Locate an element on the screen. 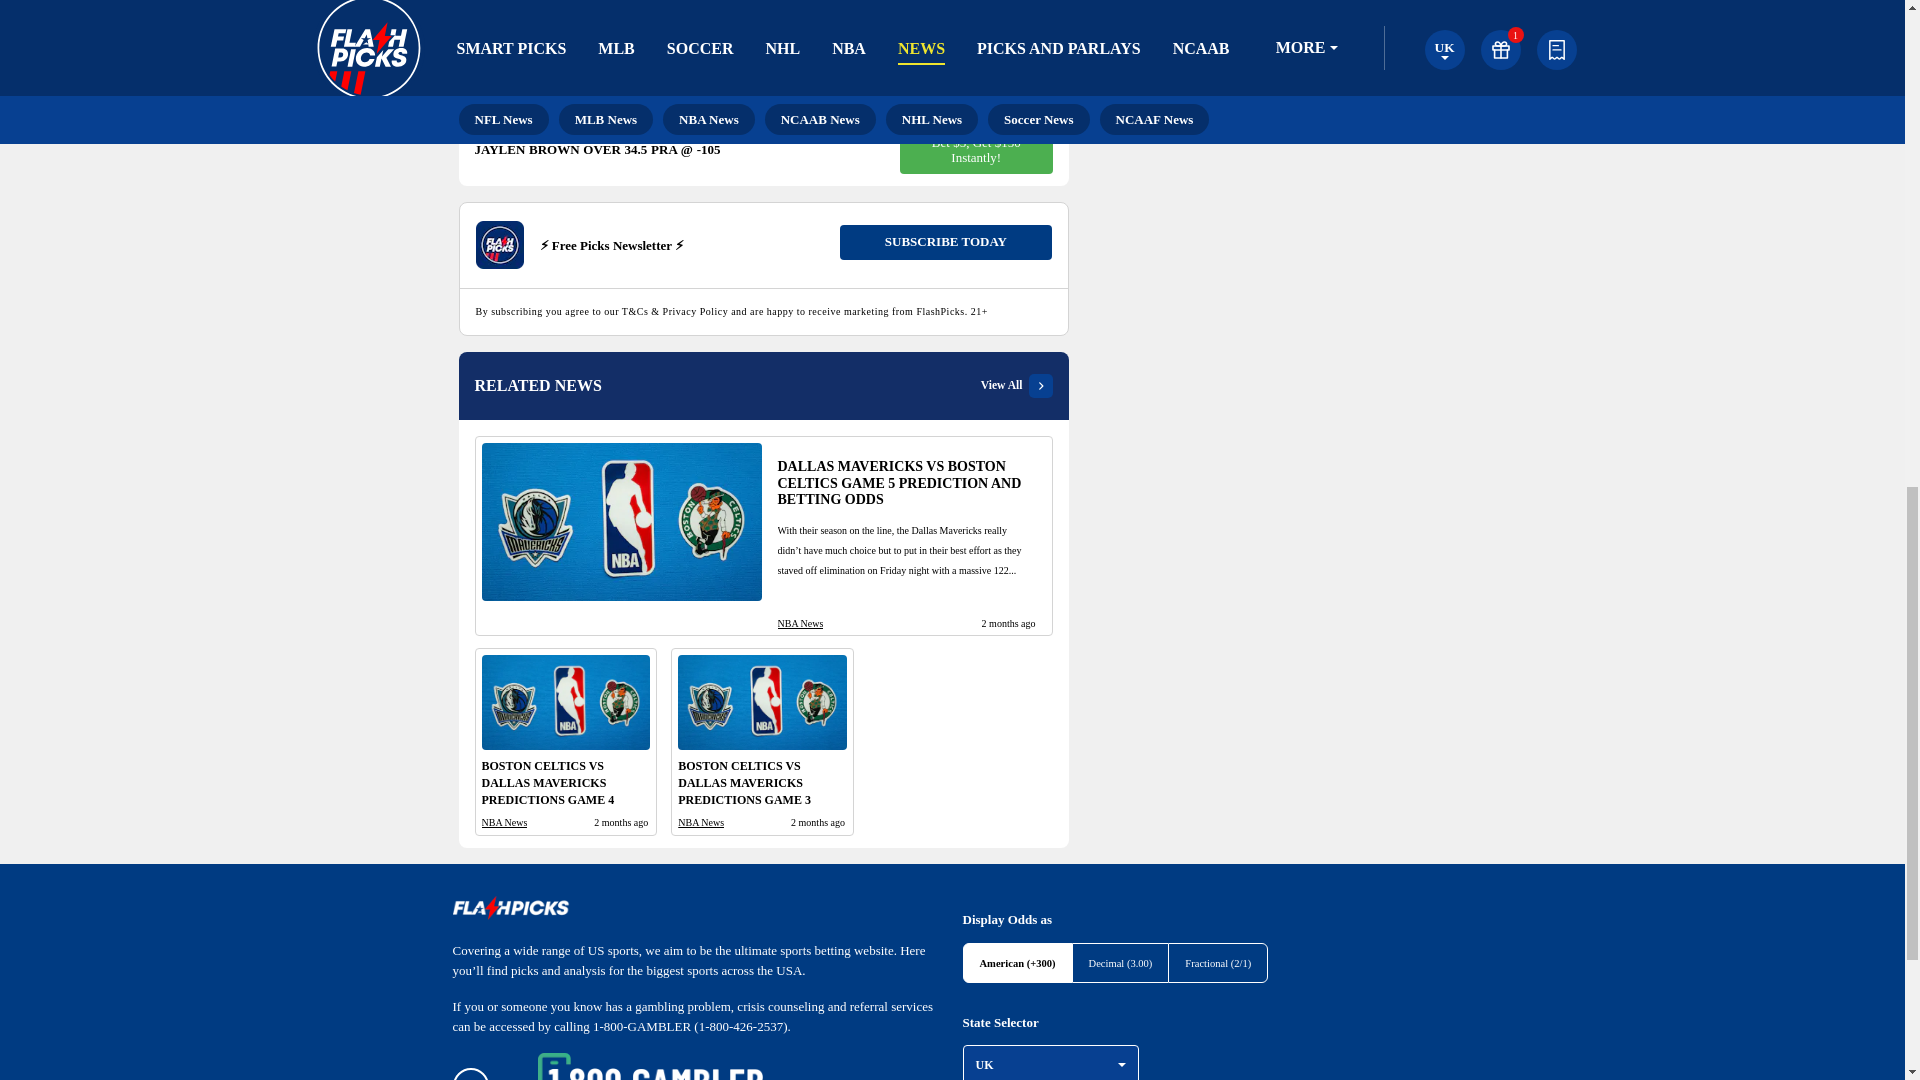 The width and height of the screenshot is (1920, 1080). SUBSCRIBE TODAY is located at coordinates (945, 242).